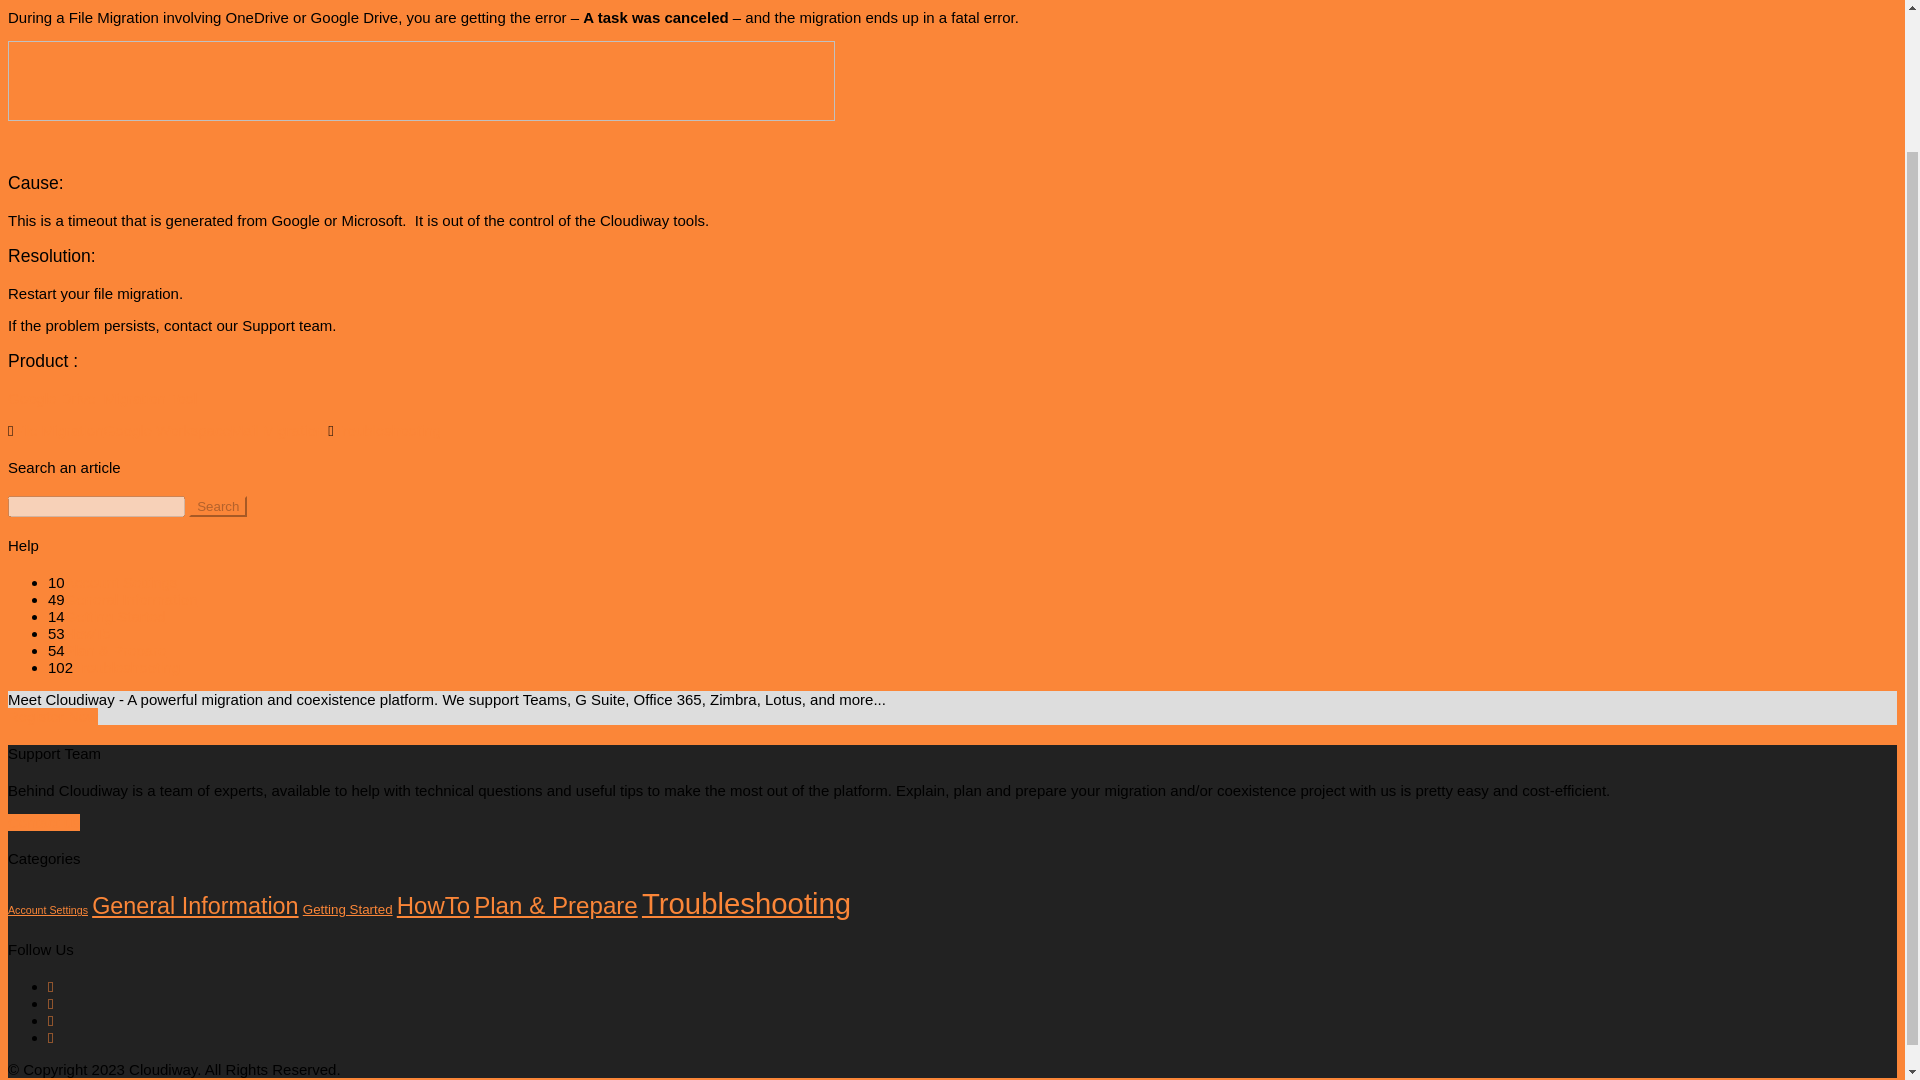 The image size is (1920, 1080). Describe the element at coordinates (48, 909) in the screenshot. I see `Account Settings` at that location.